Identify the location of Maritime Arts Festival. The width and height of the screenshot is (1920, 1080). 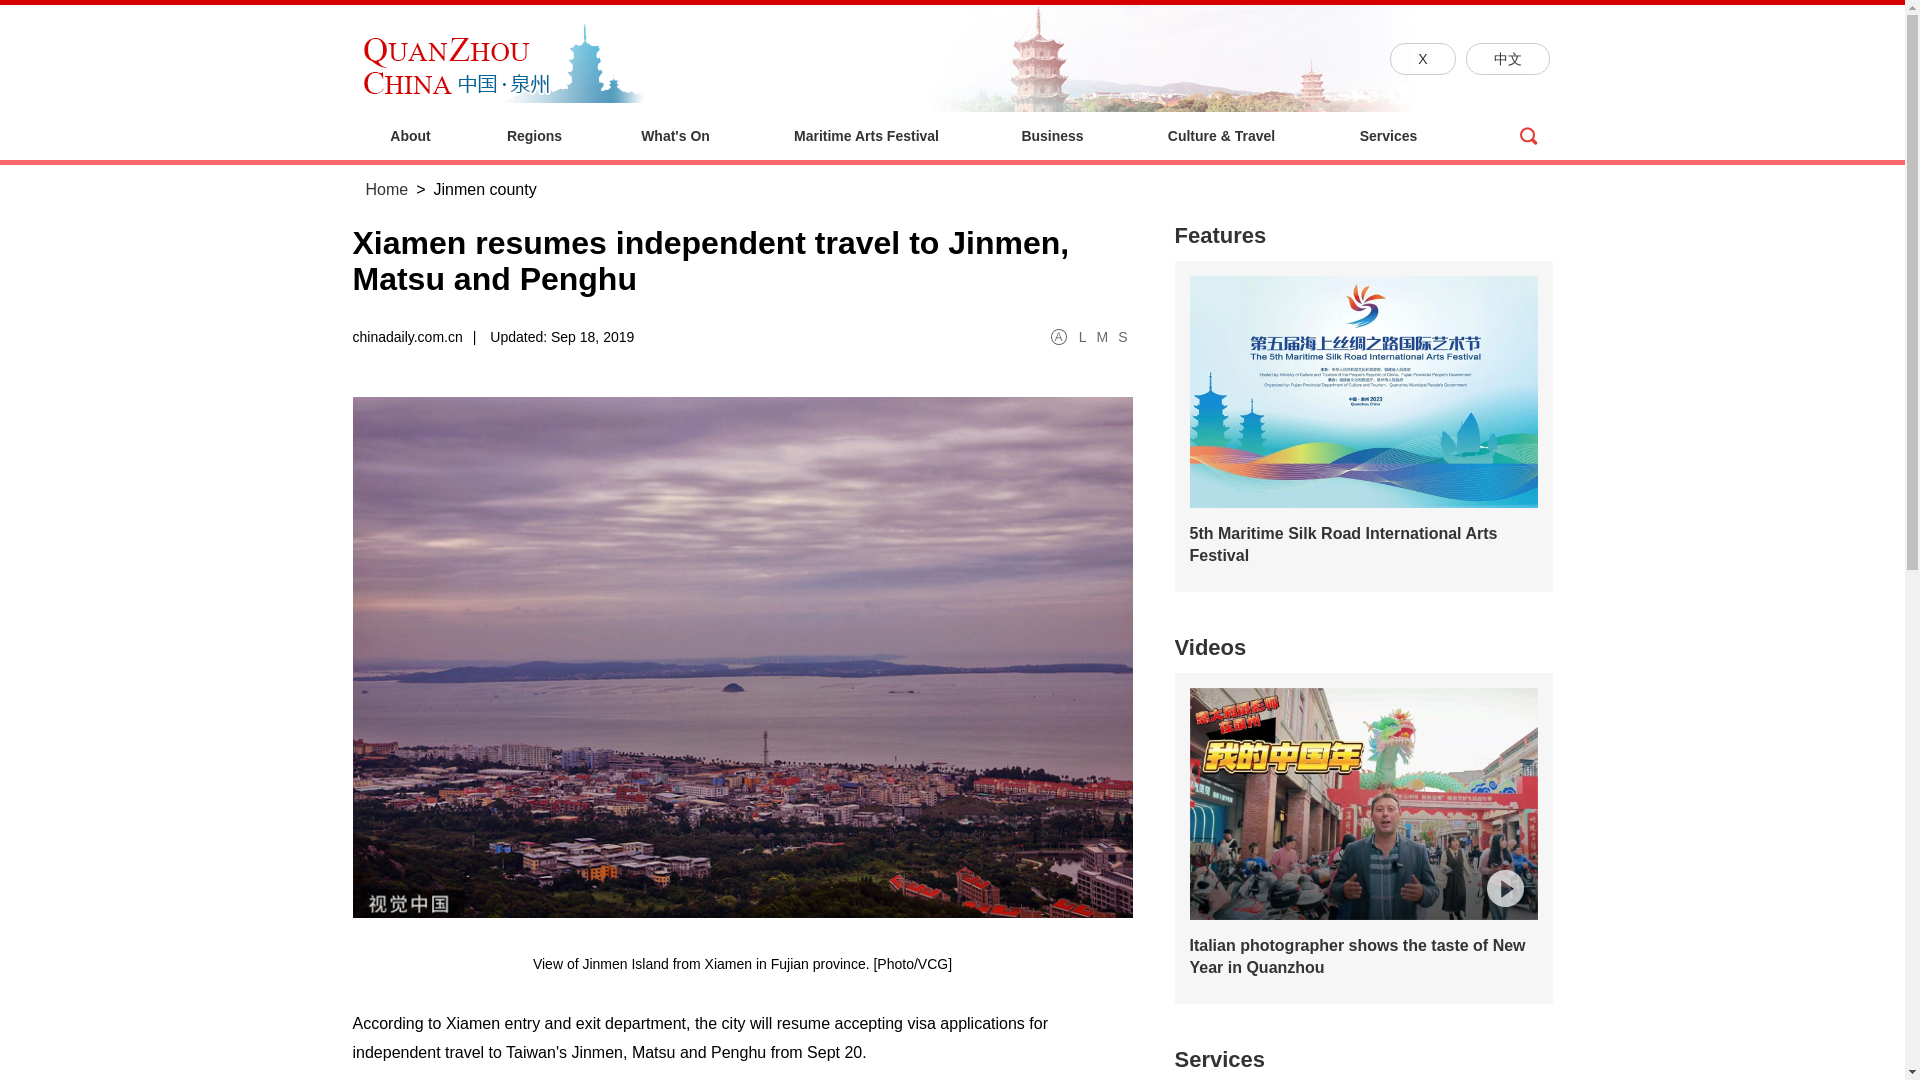
(866, 136).